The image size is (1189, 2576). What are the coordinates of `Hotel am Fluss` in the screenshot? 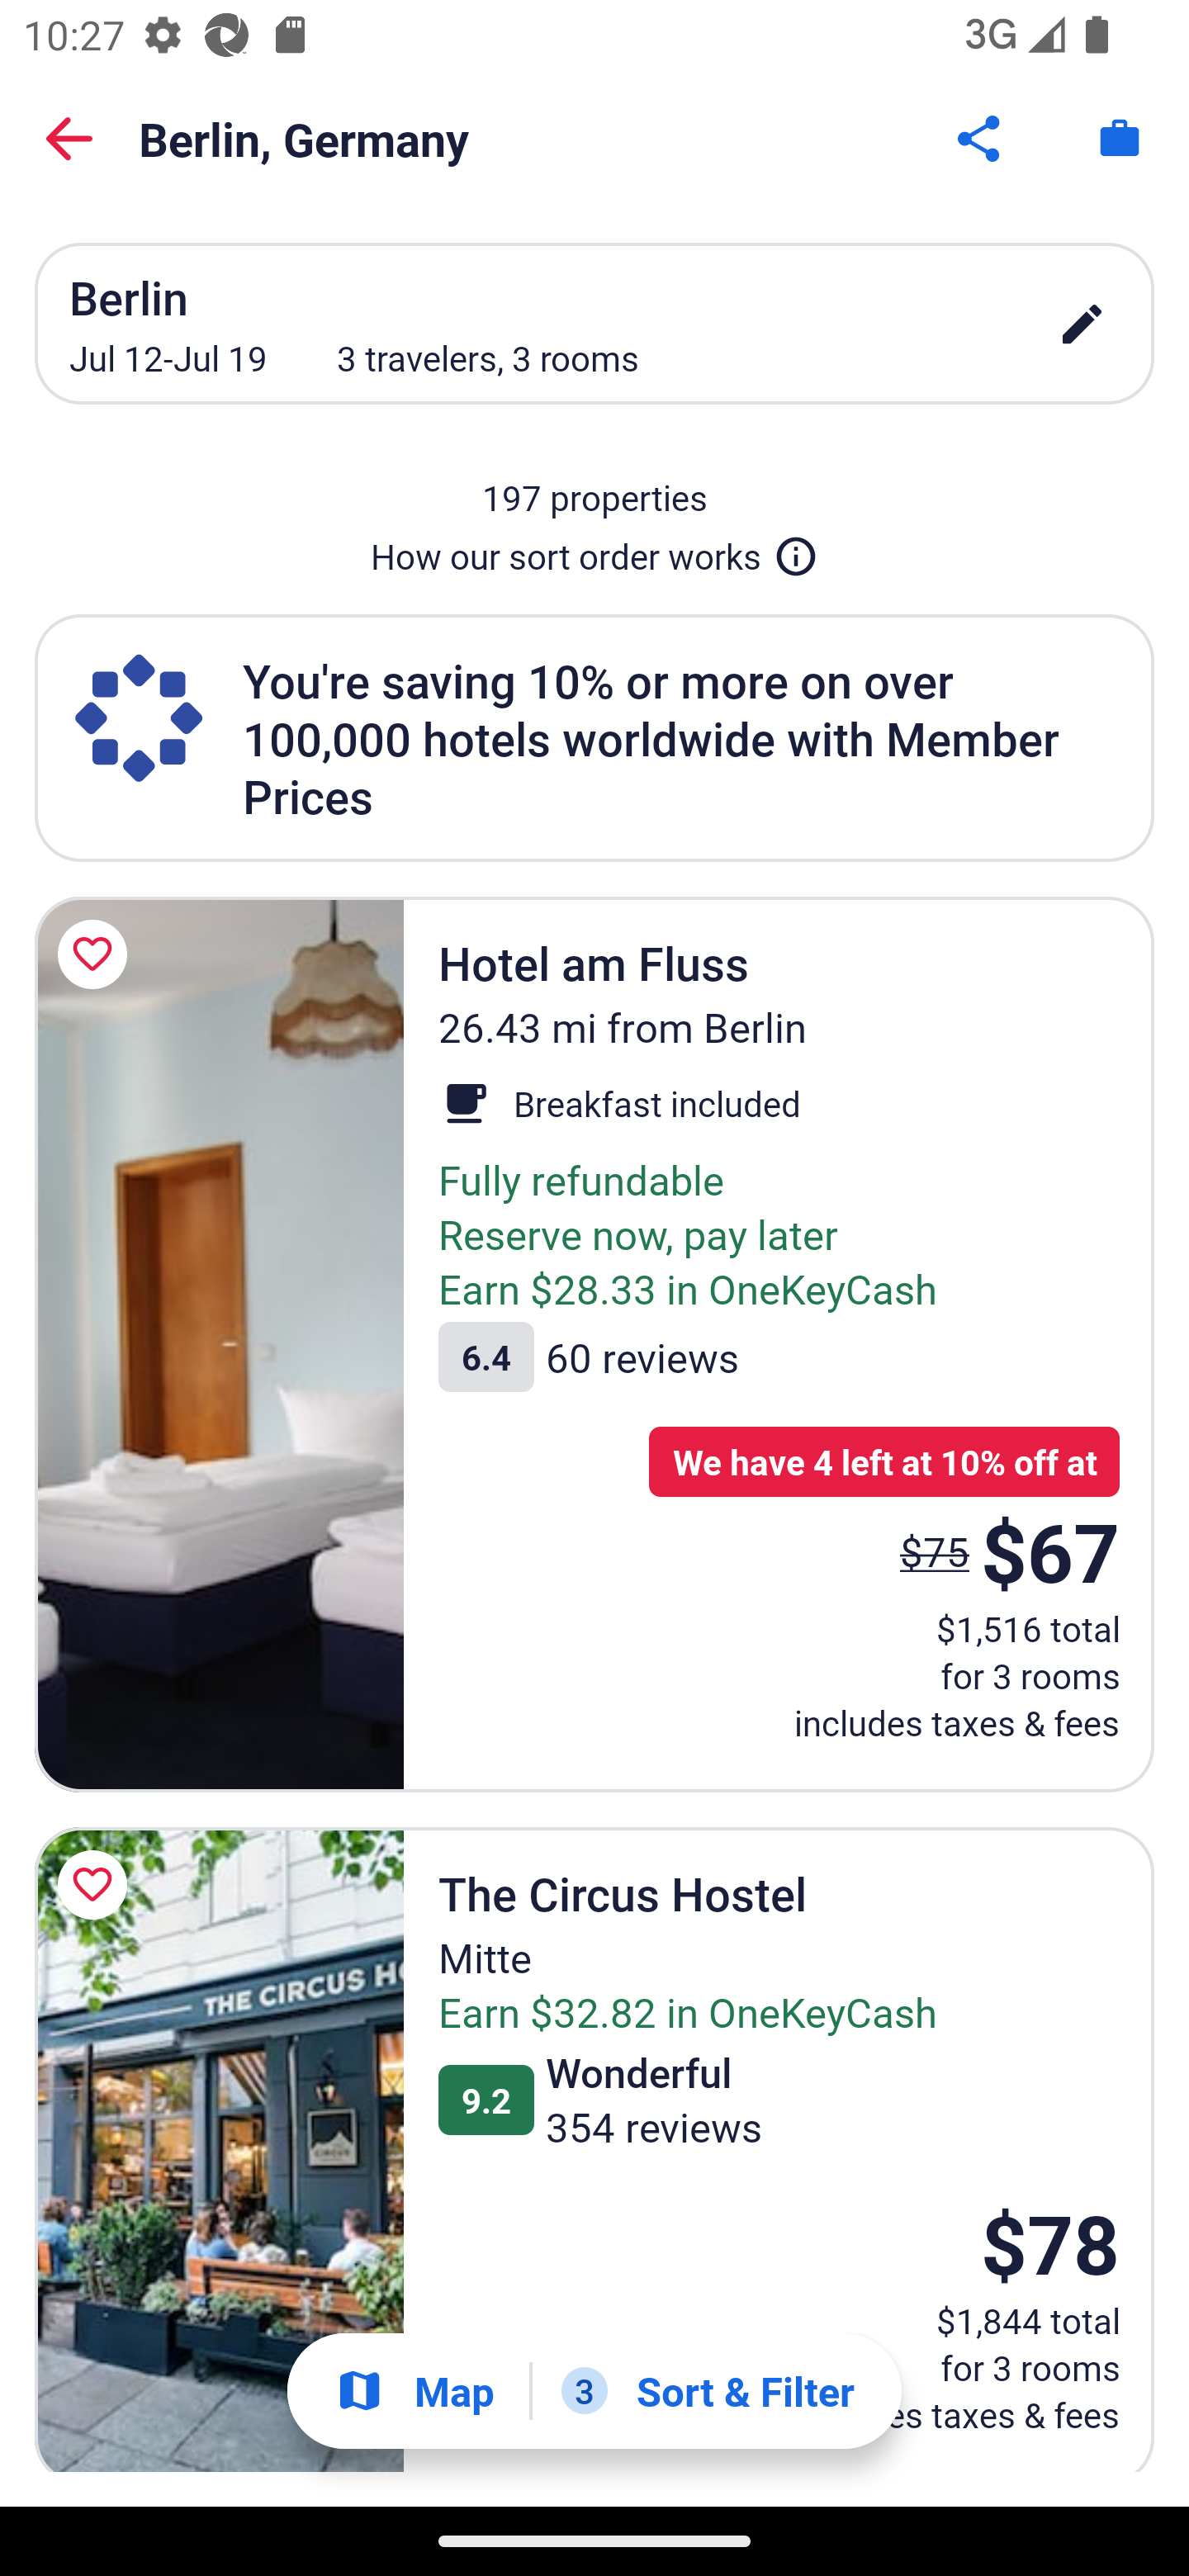 It's located at (219, 1344).